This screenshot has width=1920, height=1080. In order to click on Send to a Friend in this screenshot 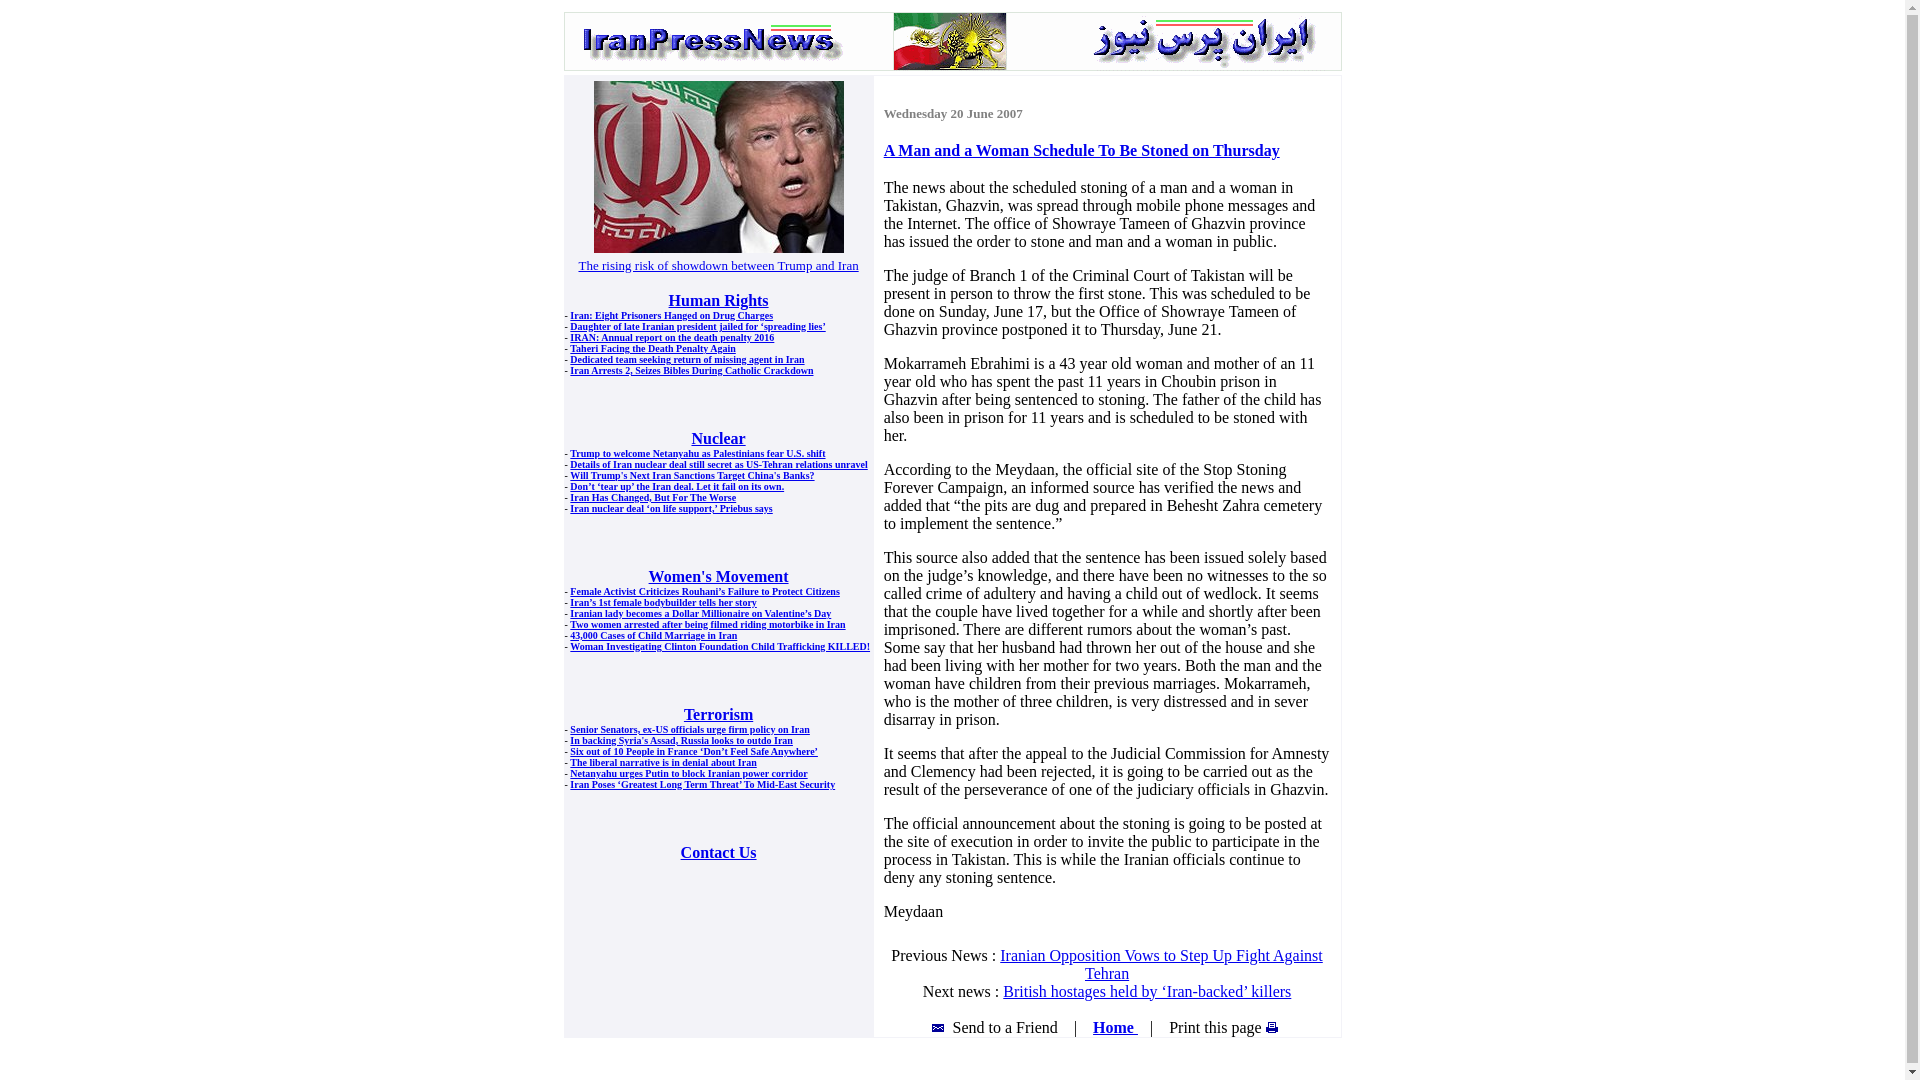, I will do `click(996, 1027)`.